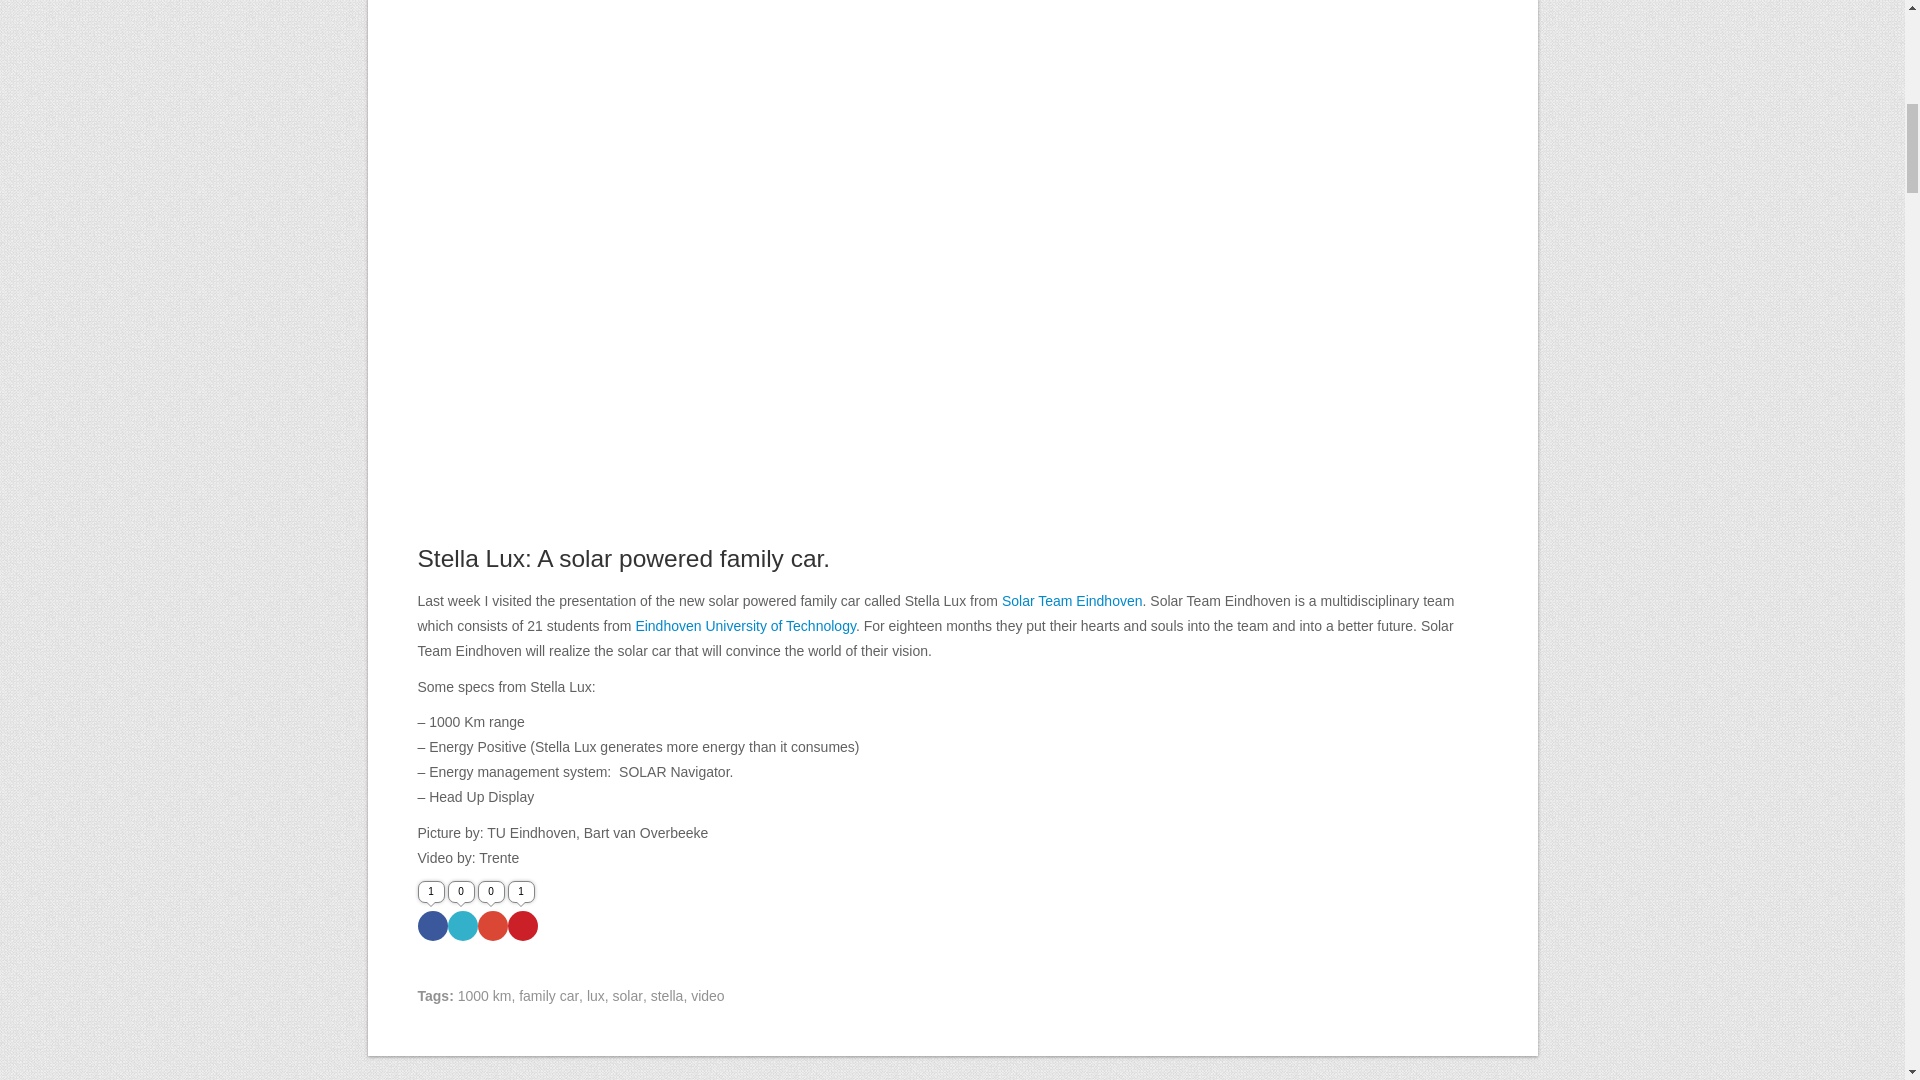 This screenshot has height=1080, width=1920. I want to click on video, so click(707, 996).